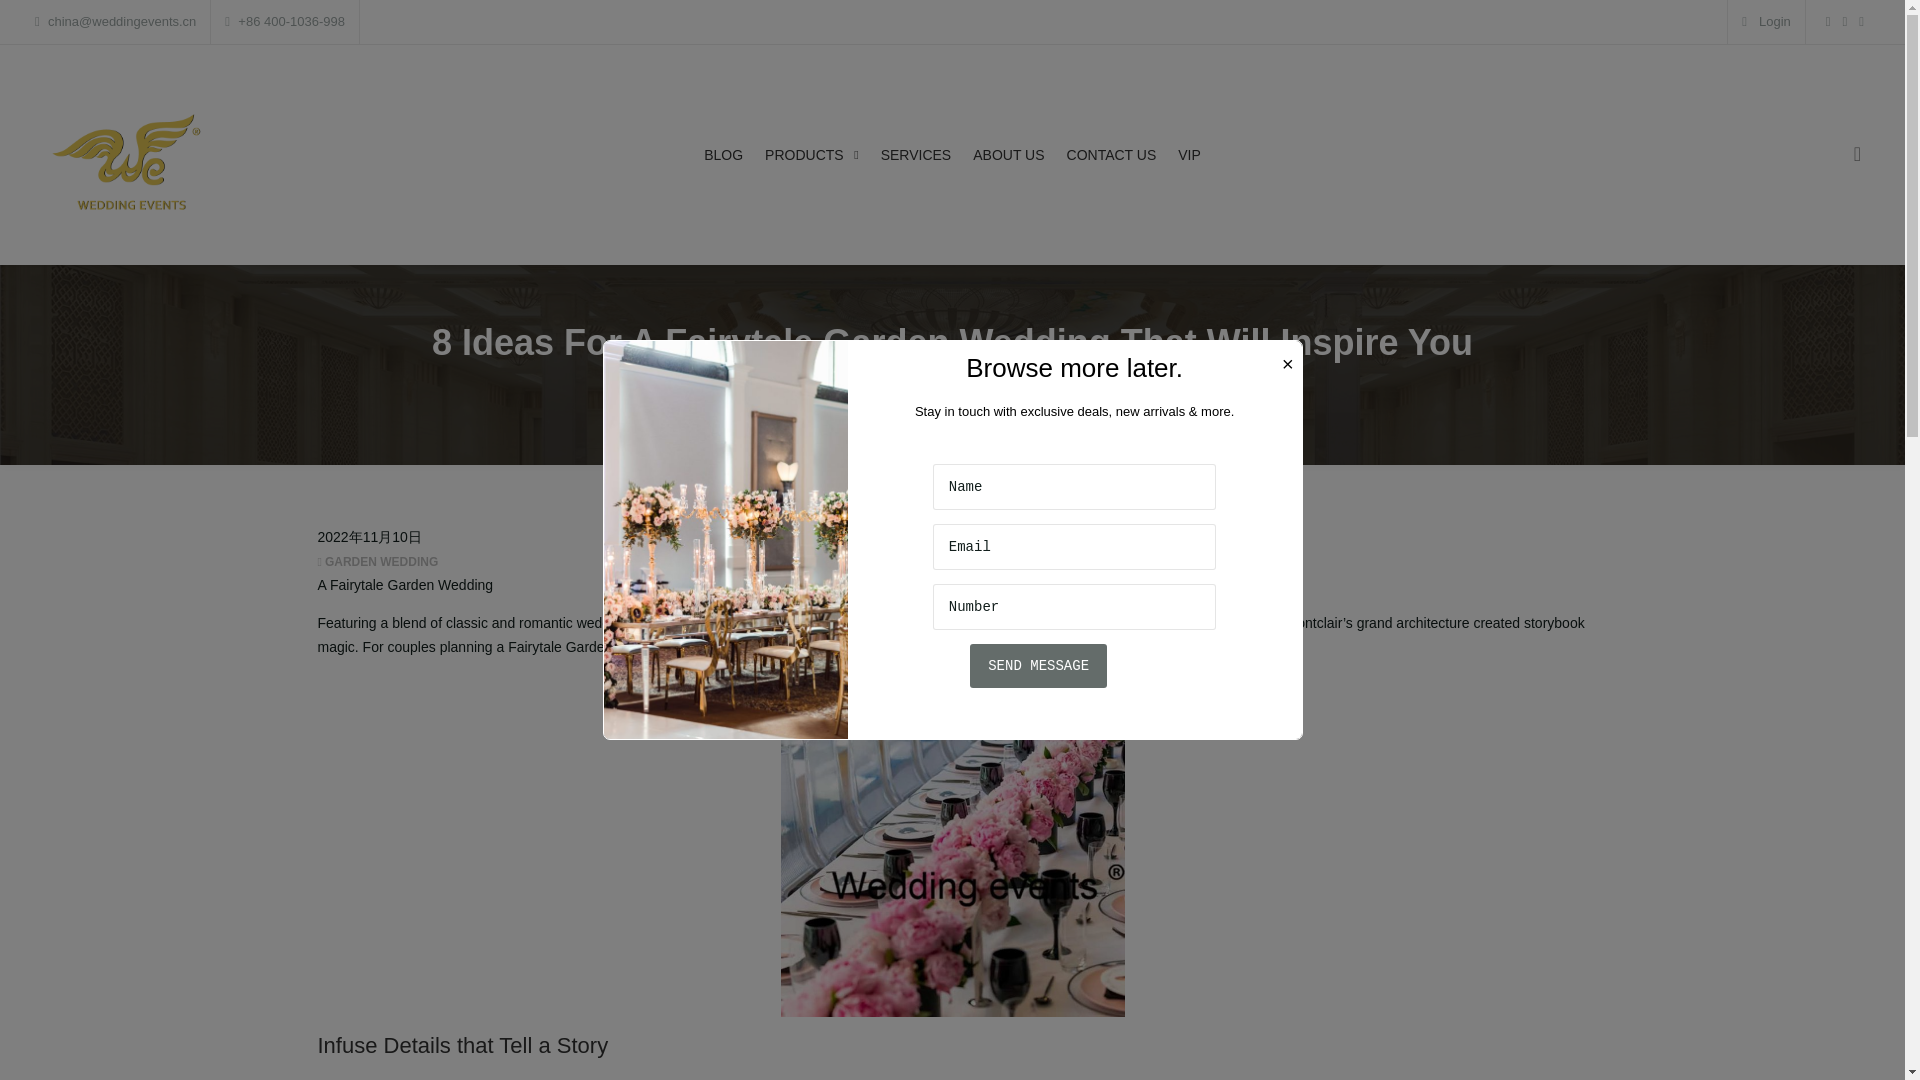 Image resolution: width=1920 pixels, height=1080 pixels. Describe the element at coordinates (811, 154) in the screenshot. I see `PRODUCTS` at that location.